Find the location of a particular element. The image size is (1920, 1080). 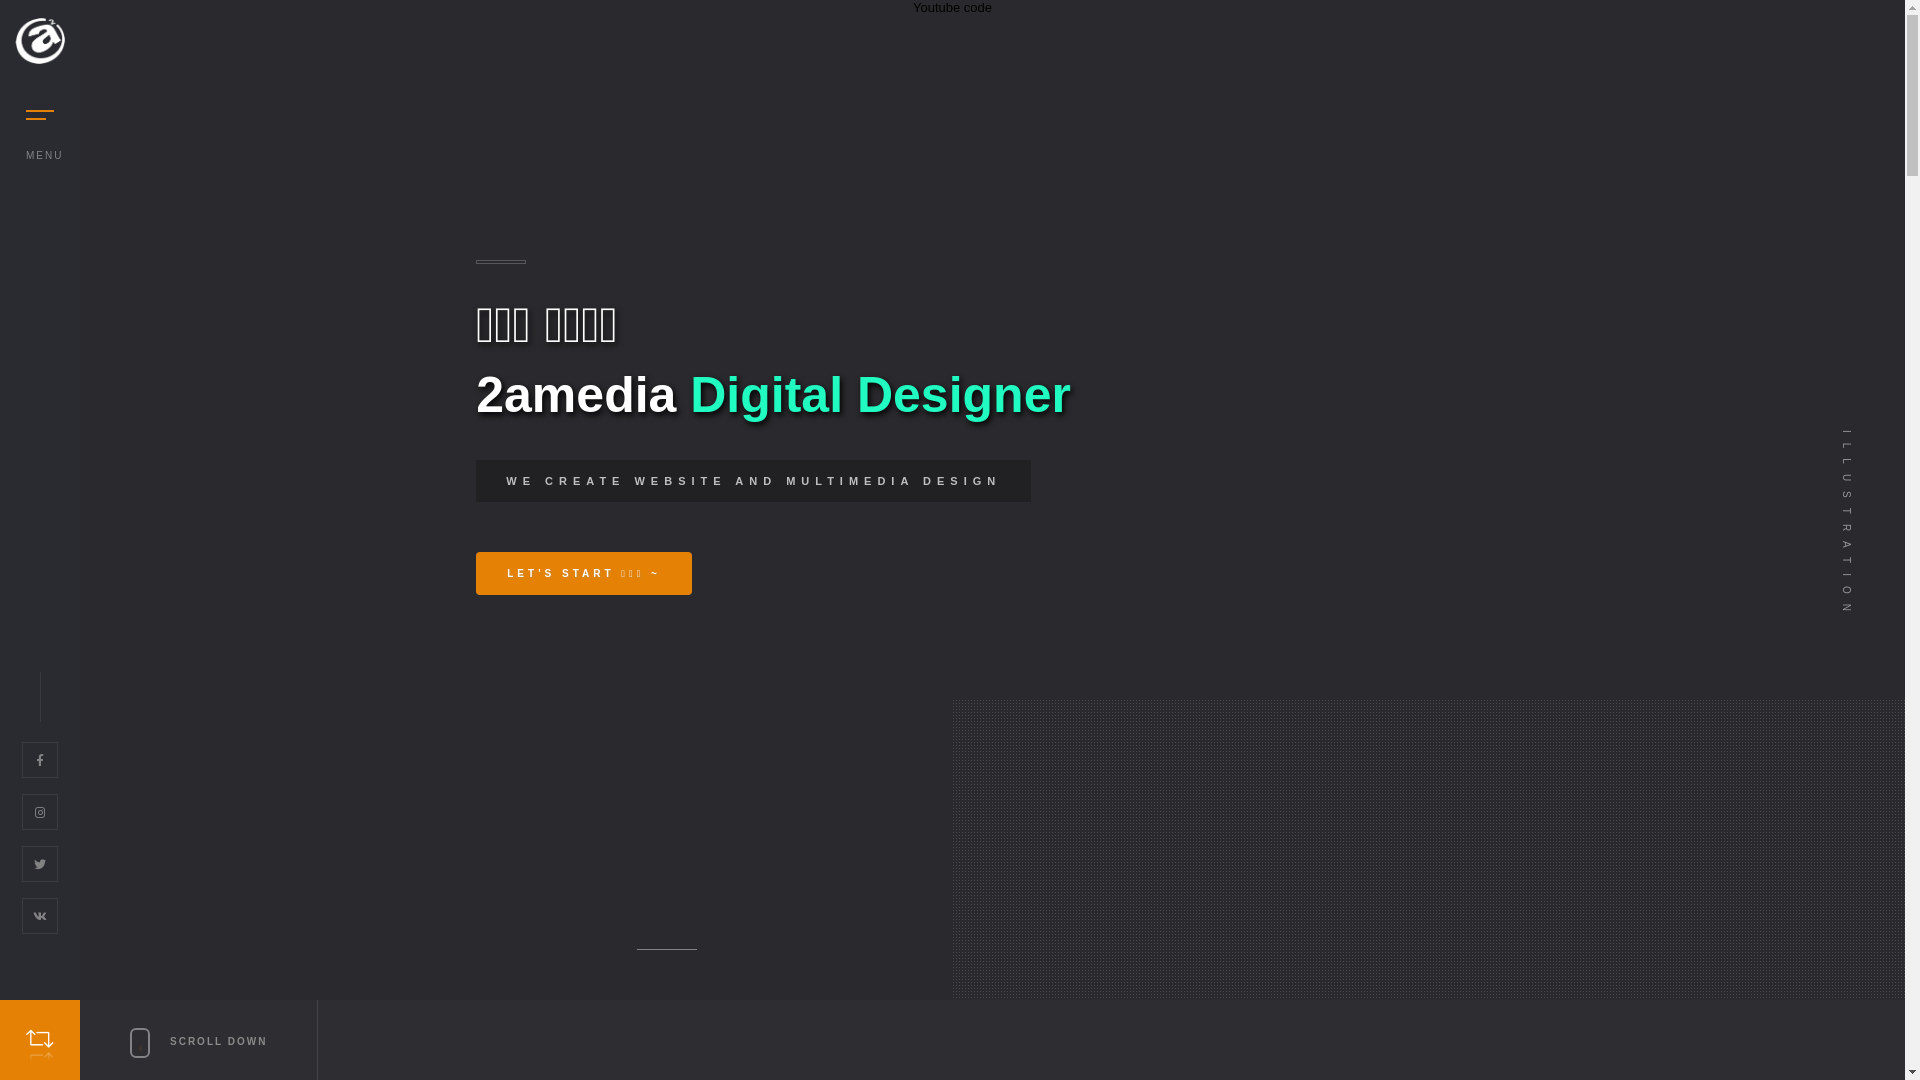

WWW.2AMEDIA.COM is located at coordinates (772, 822).